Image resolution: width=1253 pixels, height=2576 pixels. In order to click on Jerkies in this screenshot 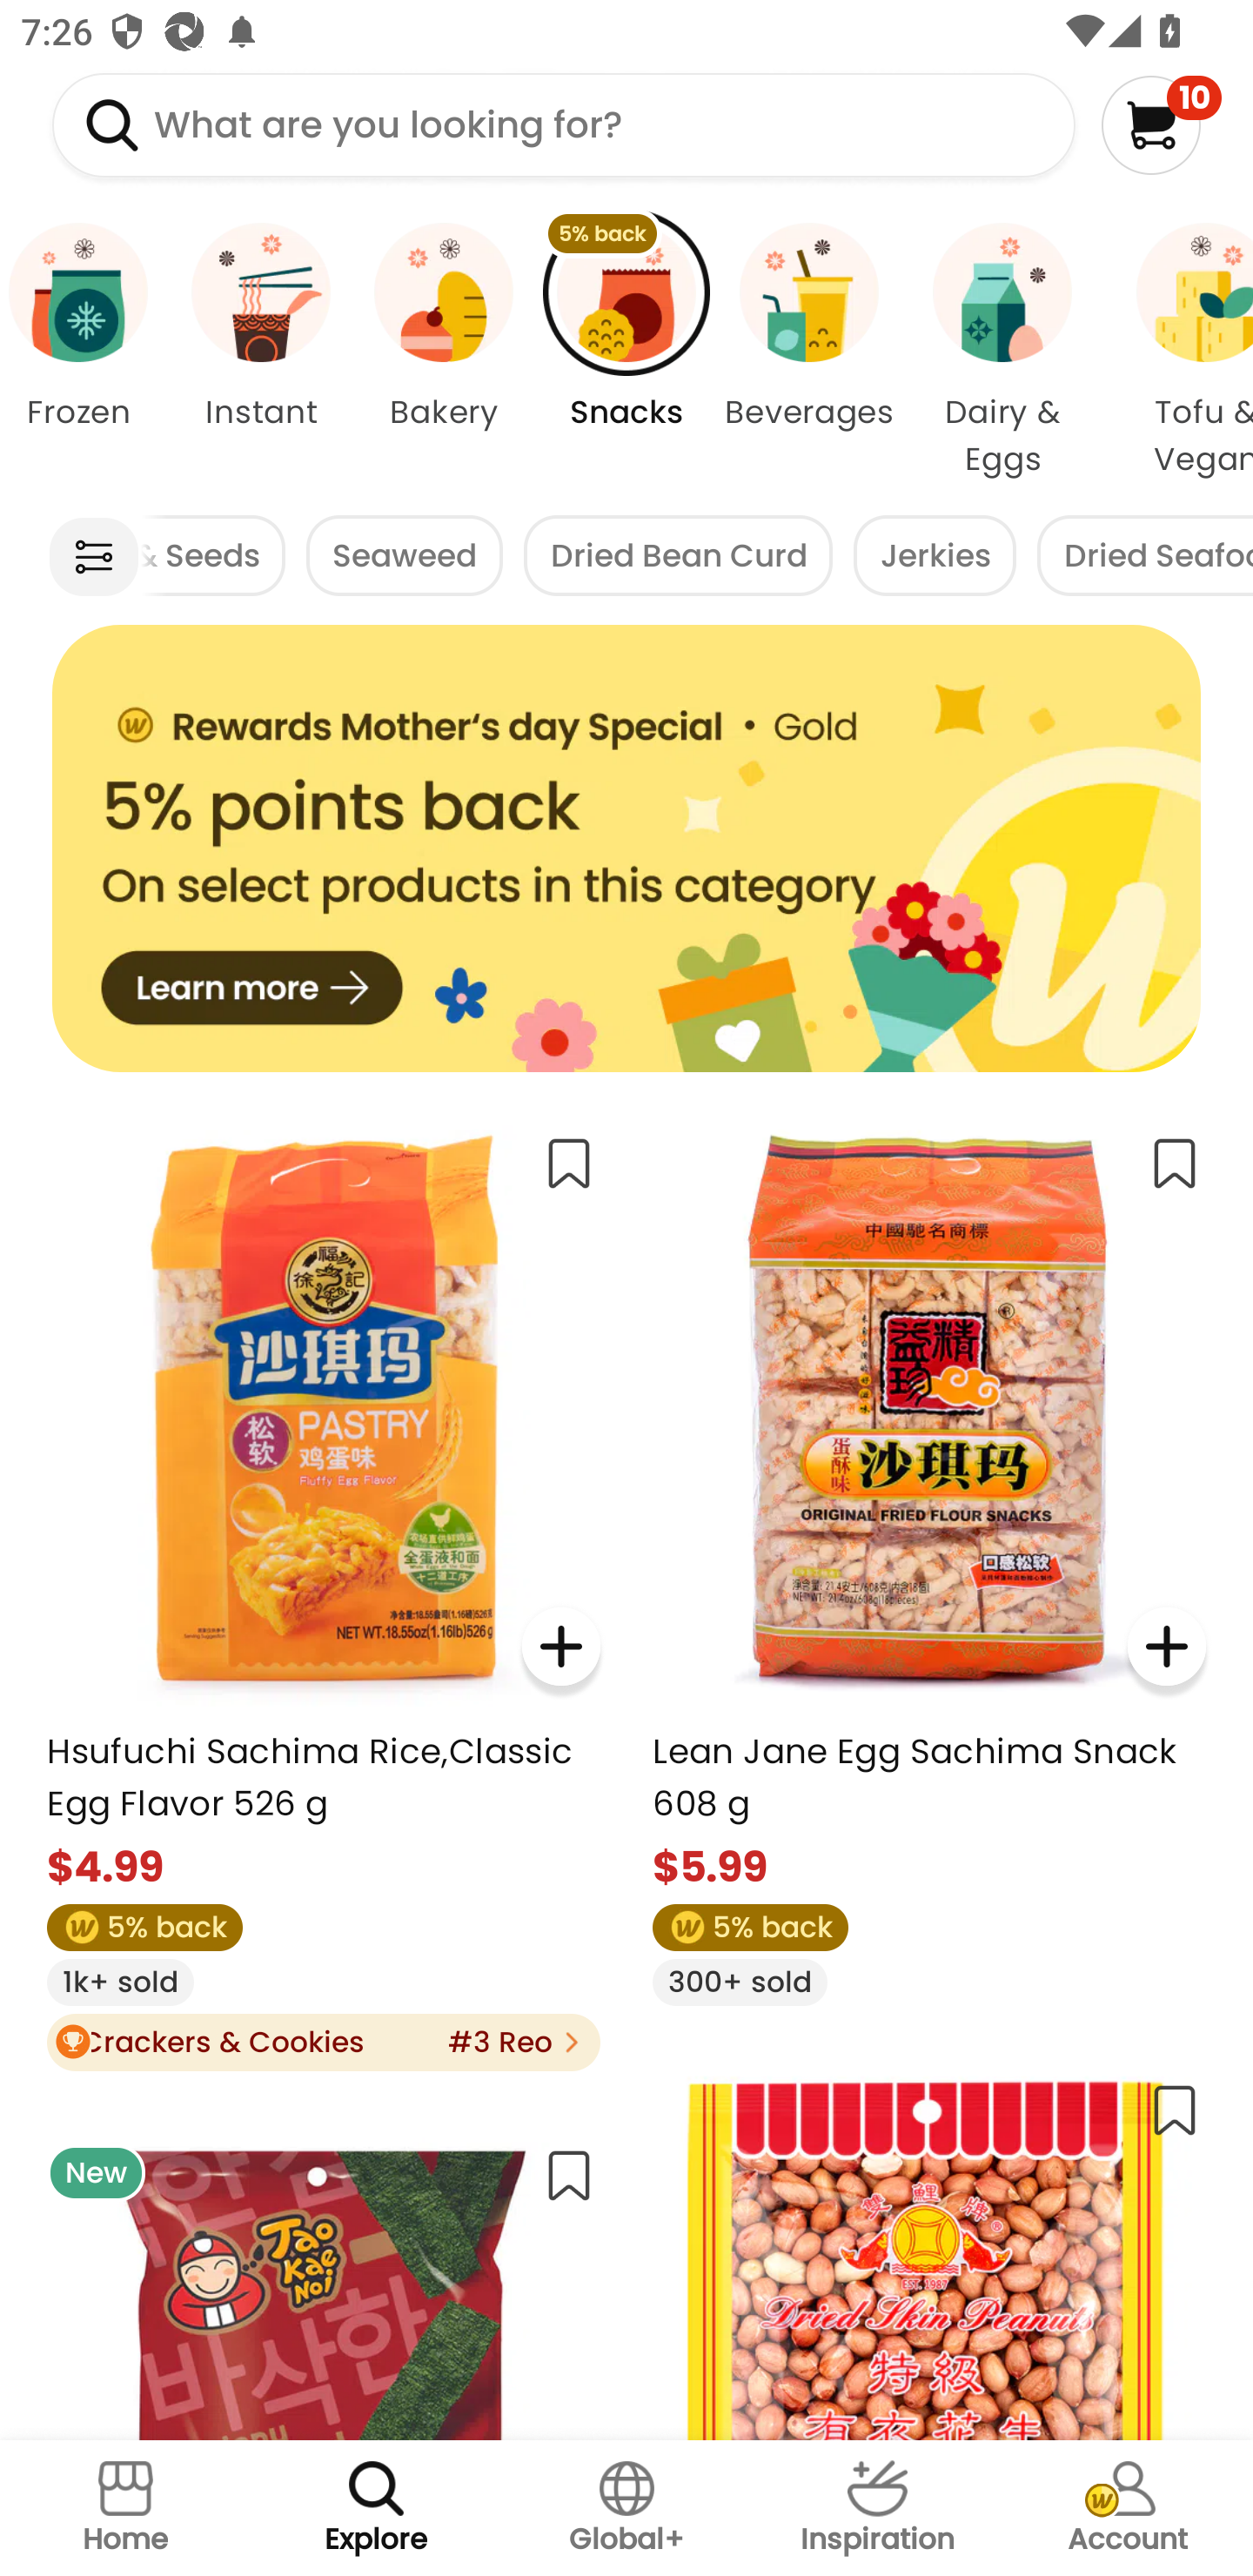, I will do `click(935, 555)`.